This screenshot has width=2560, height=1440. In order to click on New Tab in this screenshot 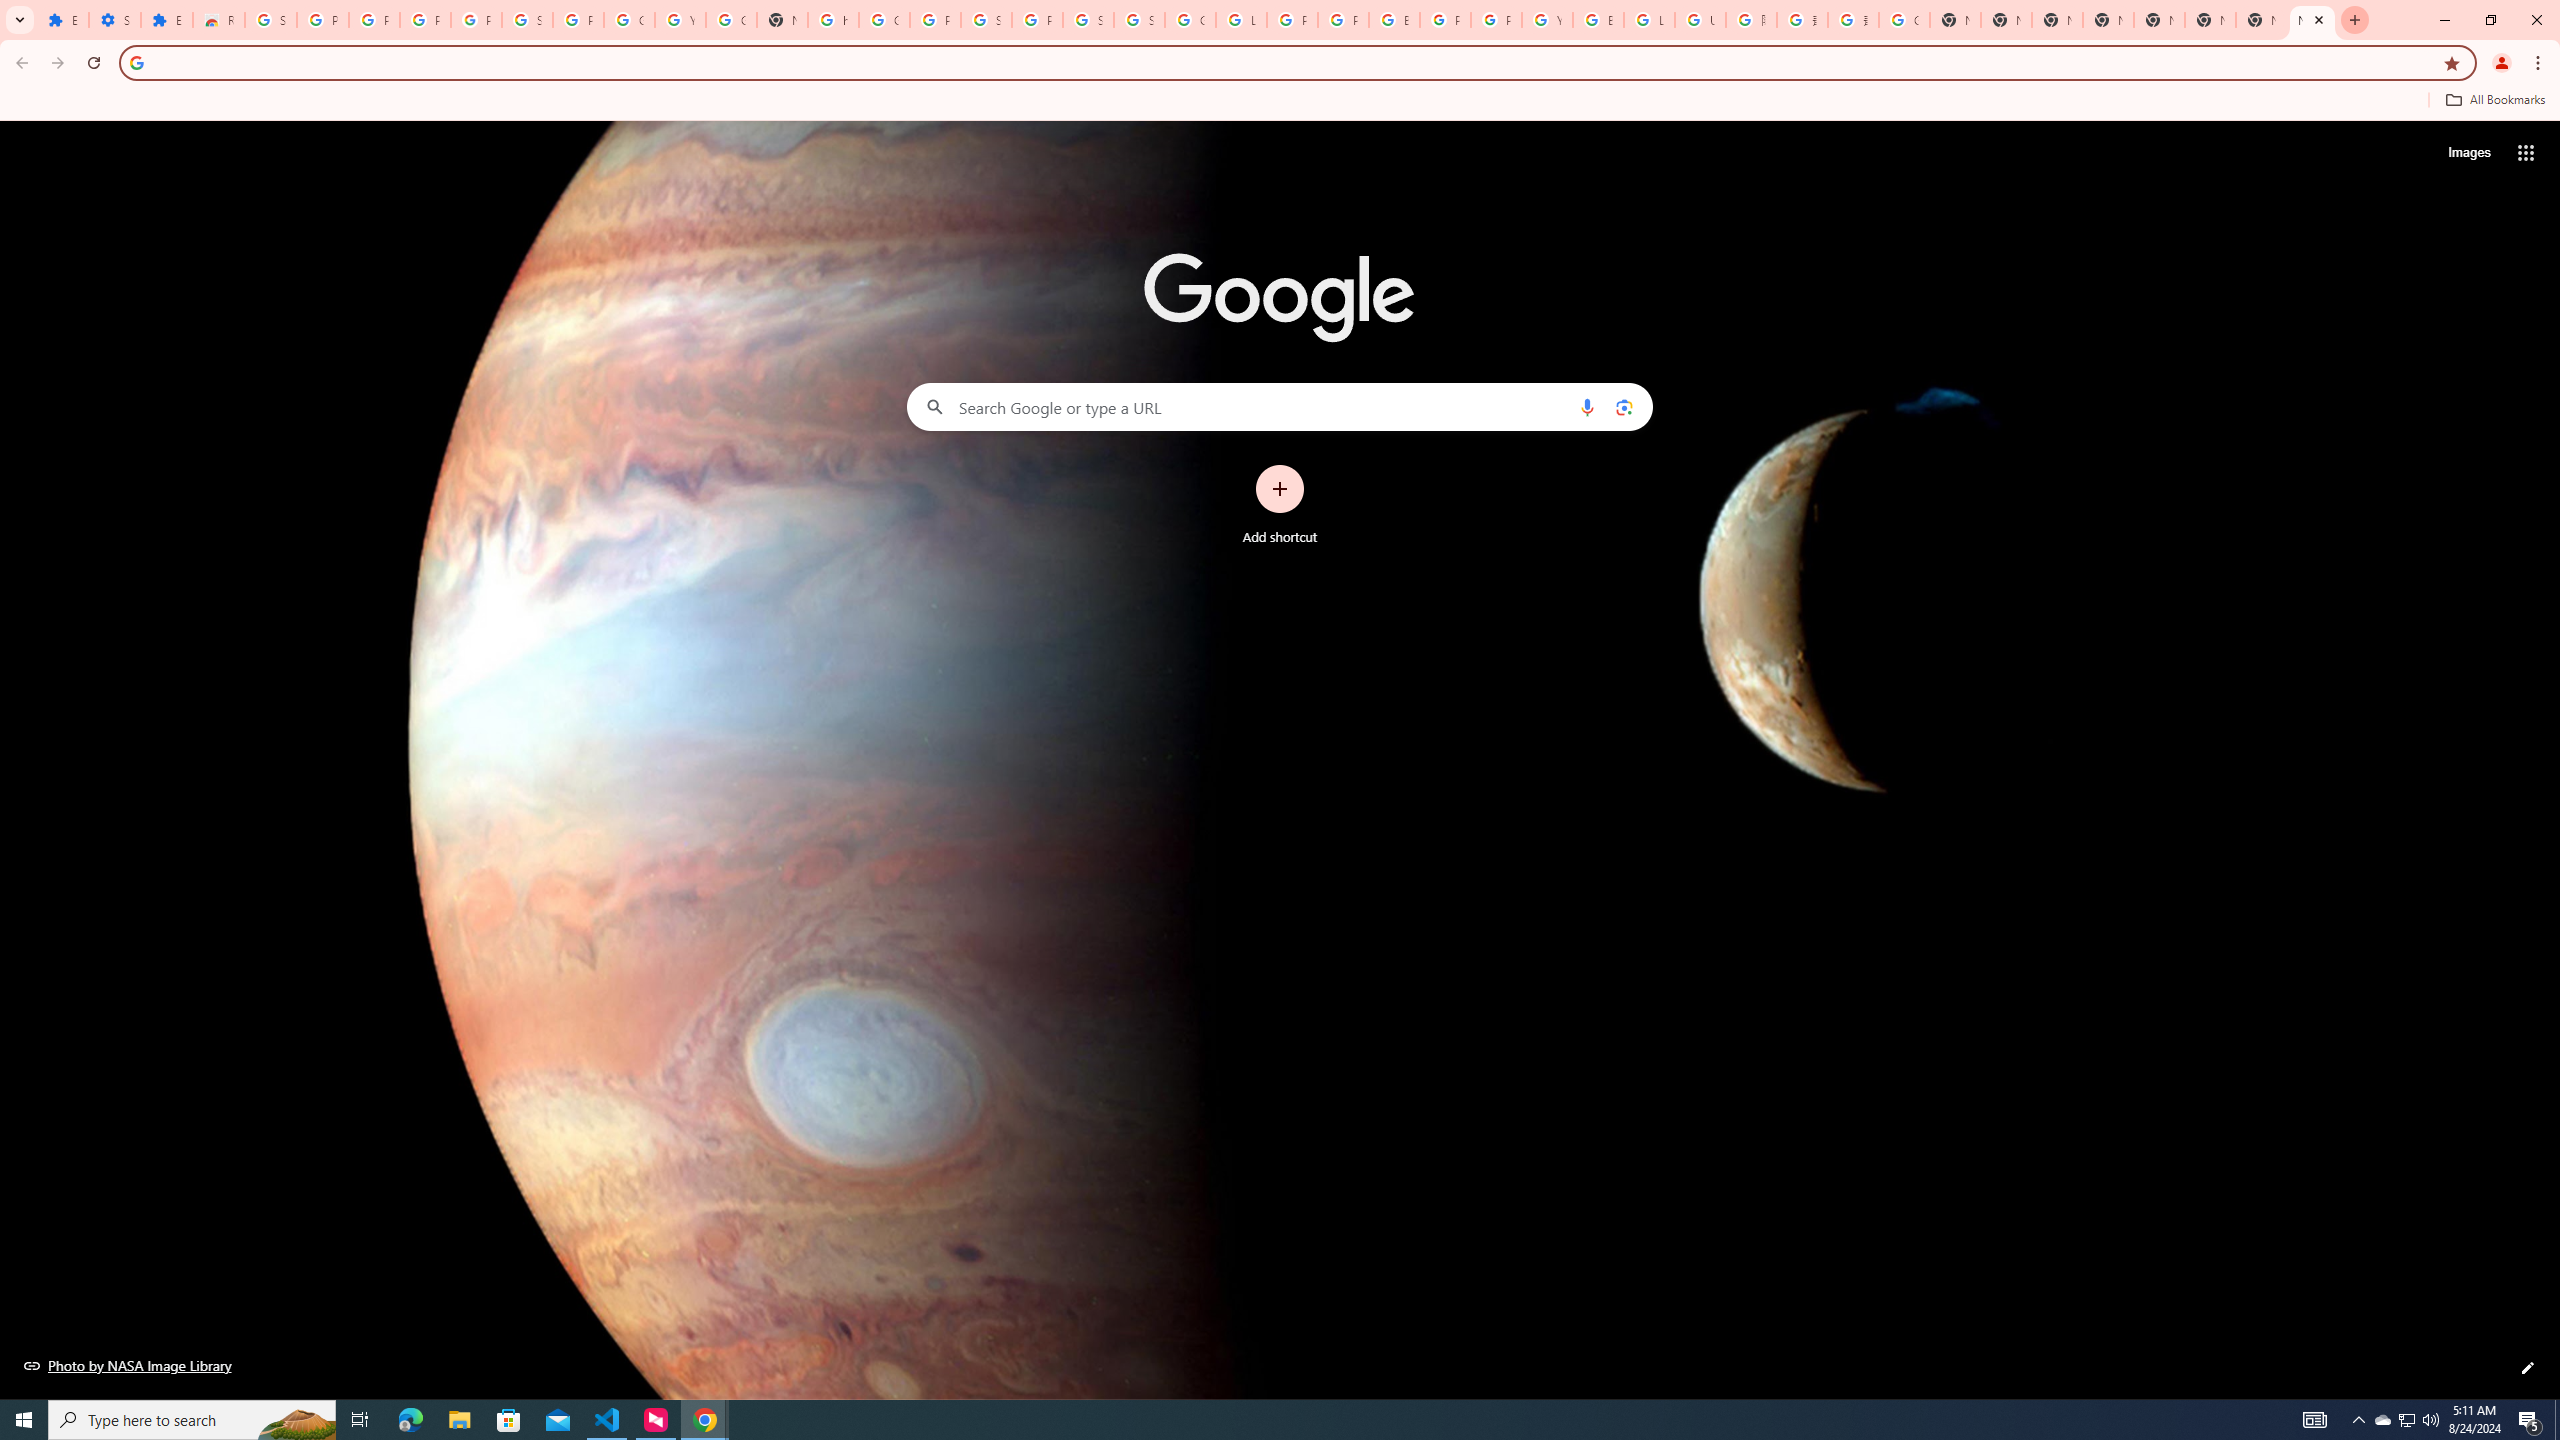, I will do `click(2312, 20)`.